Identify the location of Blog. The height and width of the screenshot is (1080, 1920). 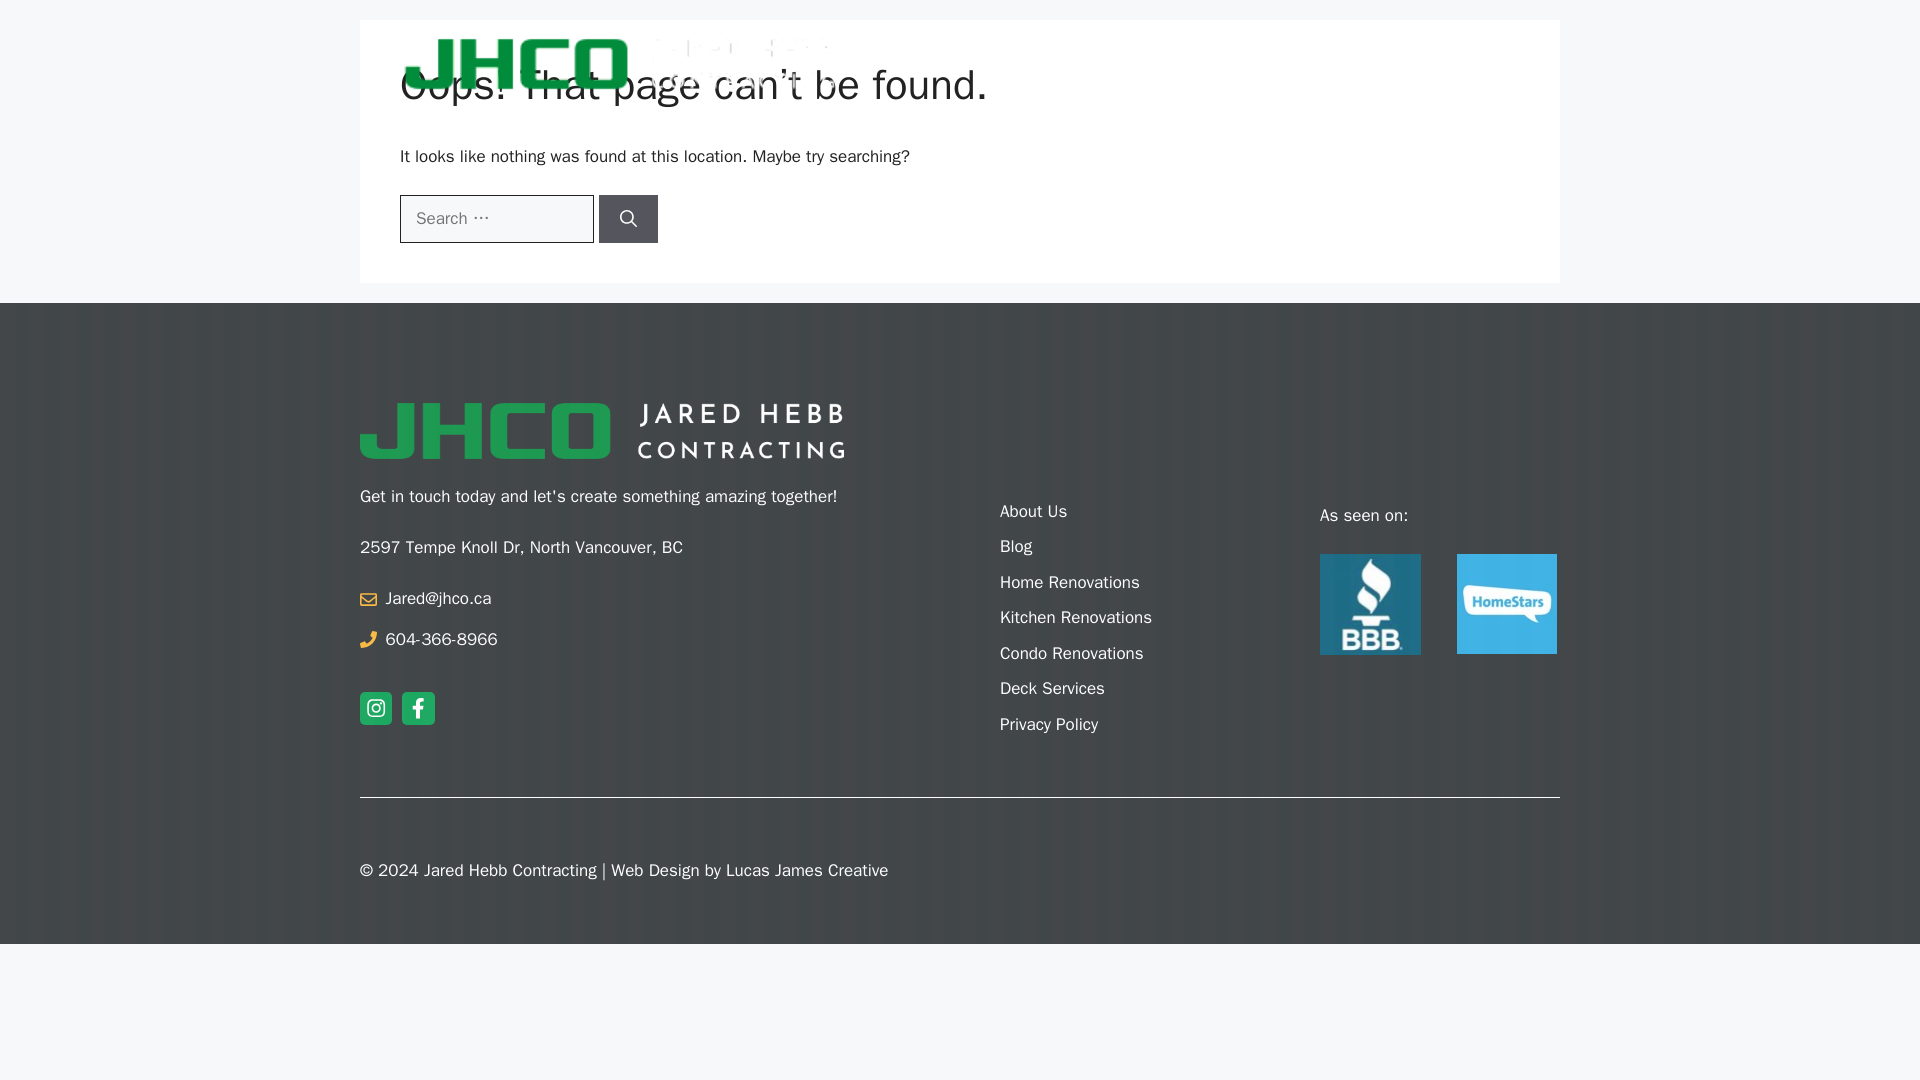
(1120, 546).